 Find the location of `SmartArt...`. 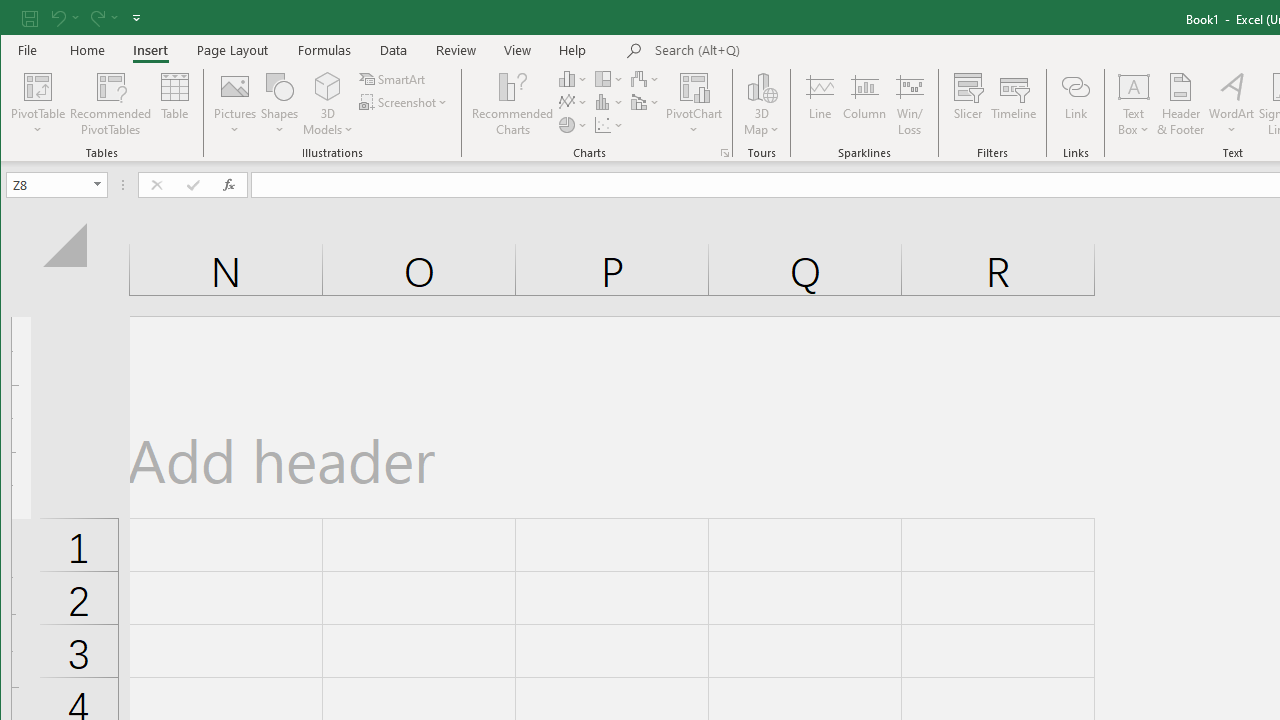

SmartArt... is located at coordinates (394, 78).